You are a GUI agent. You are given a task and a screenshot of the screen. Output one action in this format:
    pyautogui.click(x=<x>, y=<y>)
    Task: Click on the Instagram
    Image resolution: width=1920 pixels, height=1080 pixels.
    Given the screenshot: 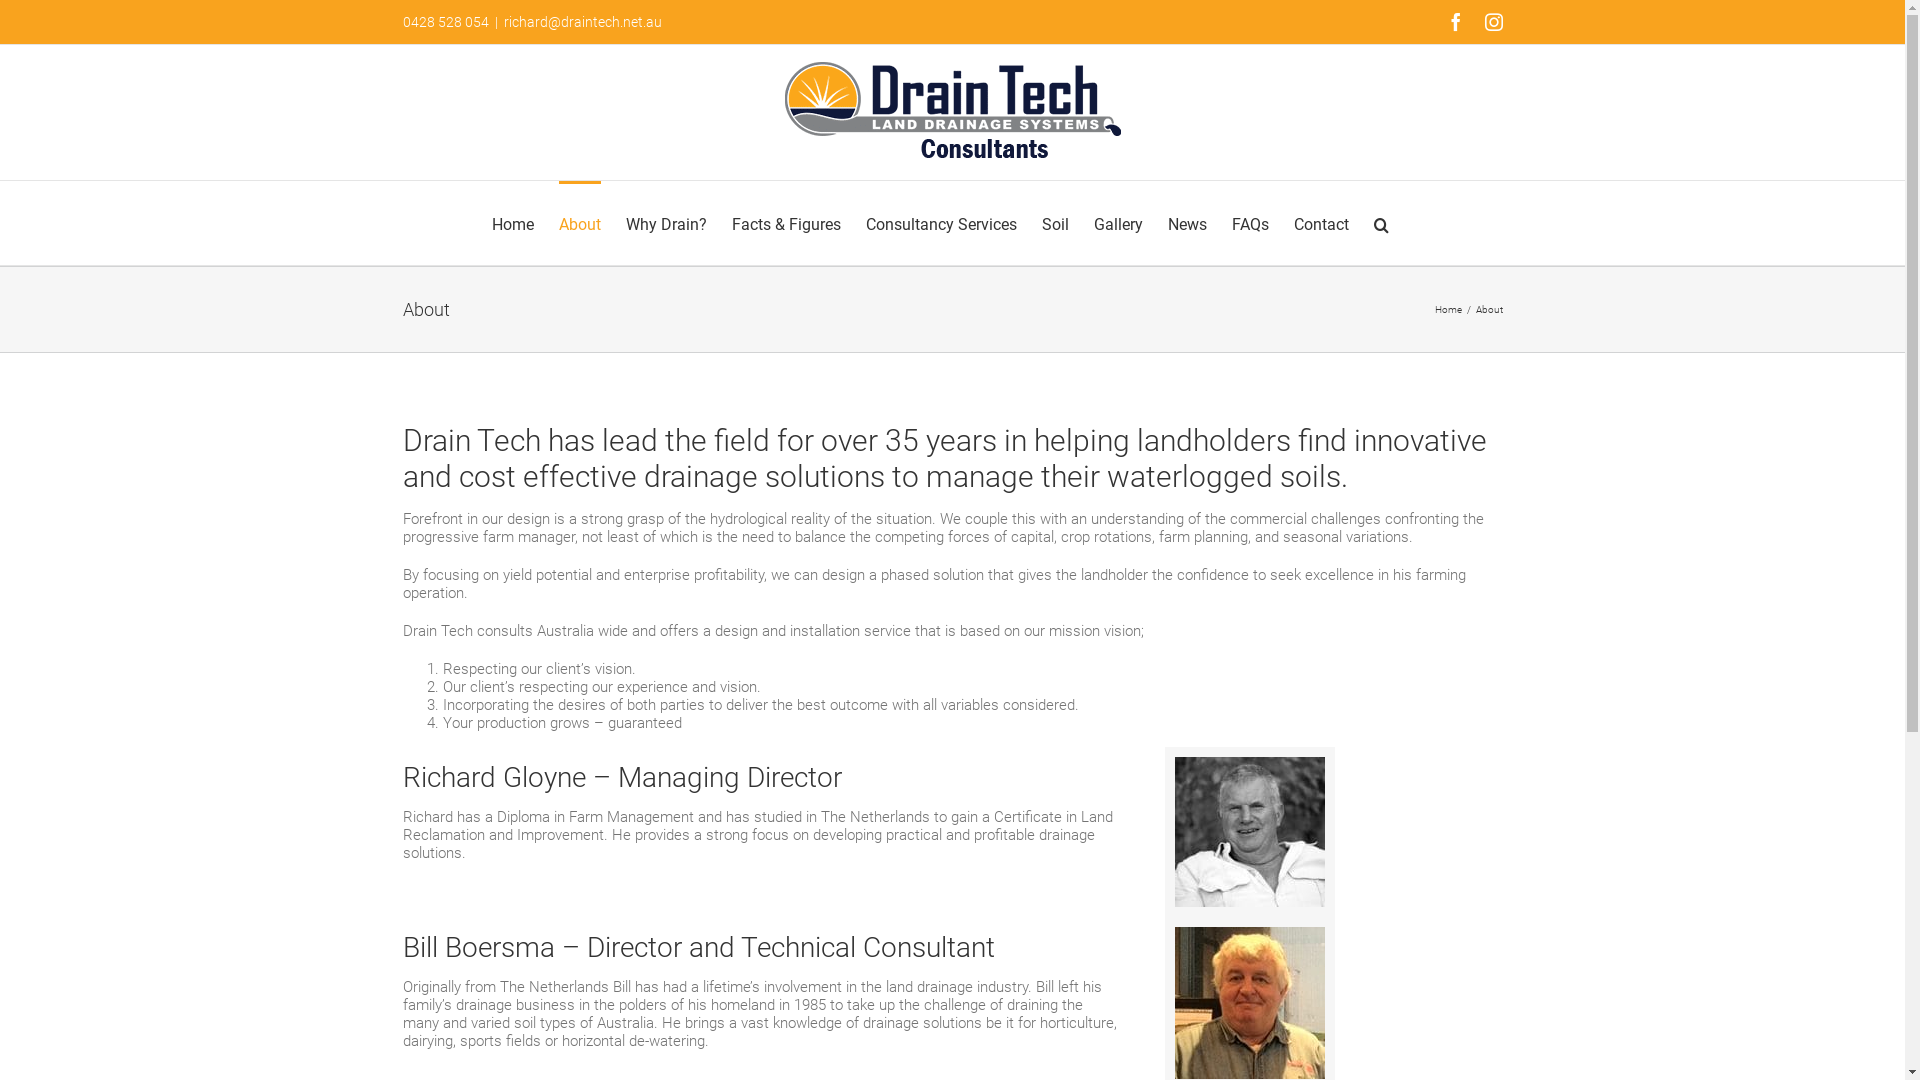 What is the action you would take?
    pyautogui.click(x=1493, y=22)
    